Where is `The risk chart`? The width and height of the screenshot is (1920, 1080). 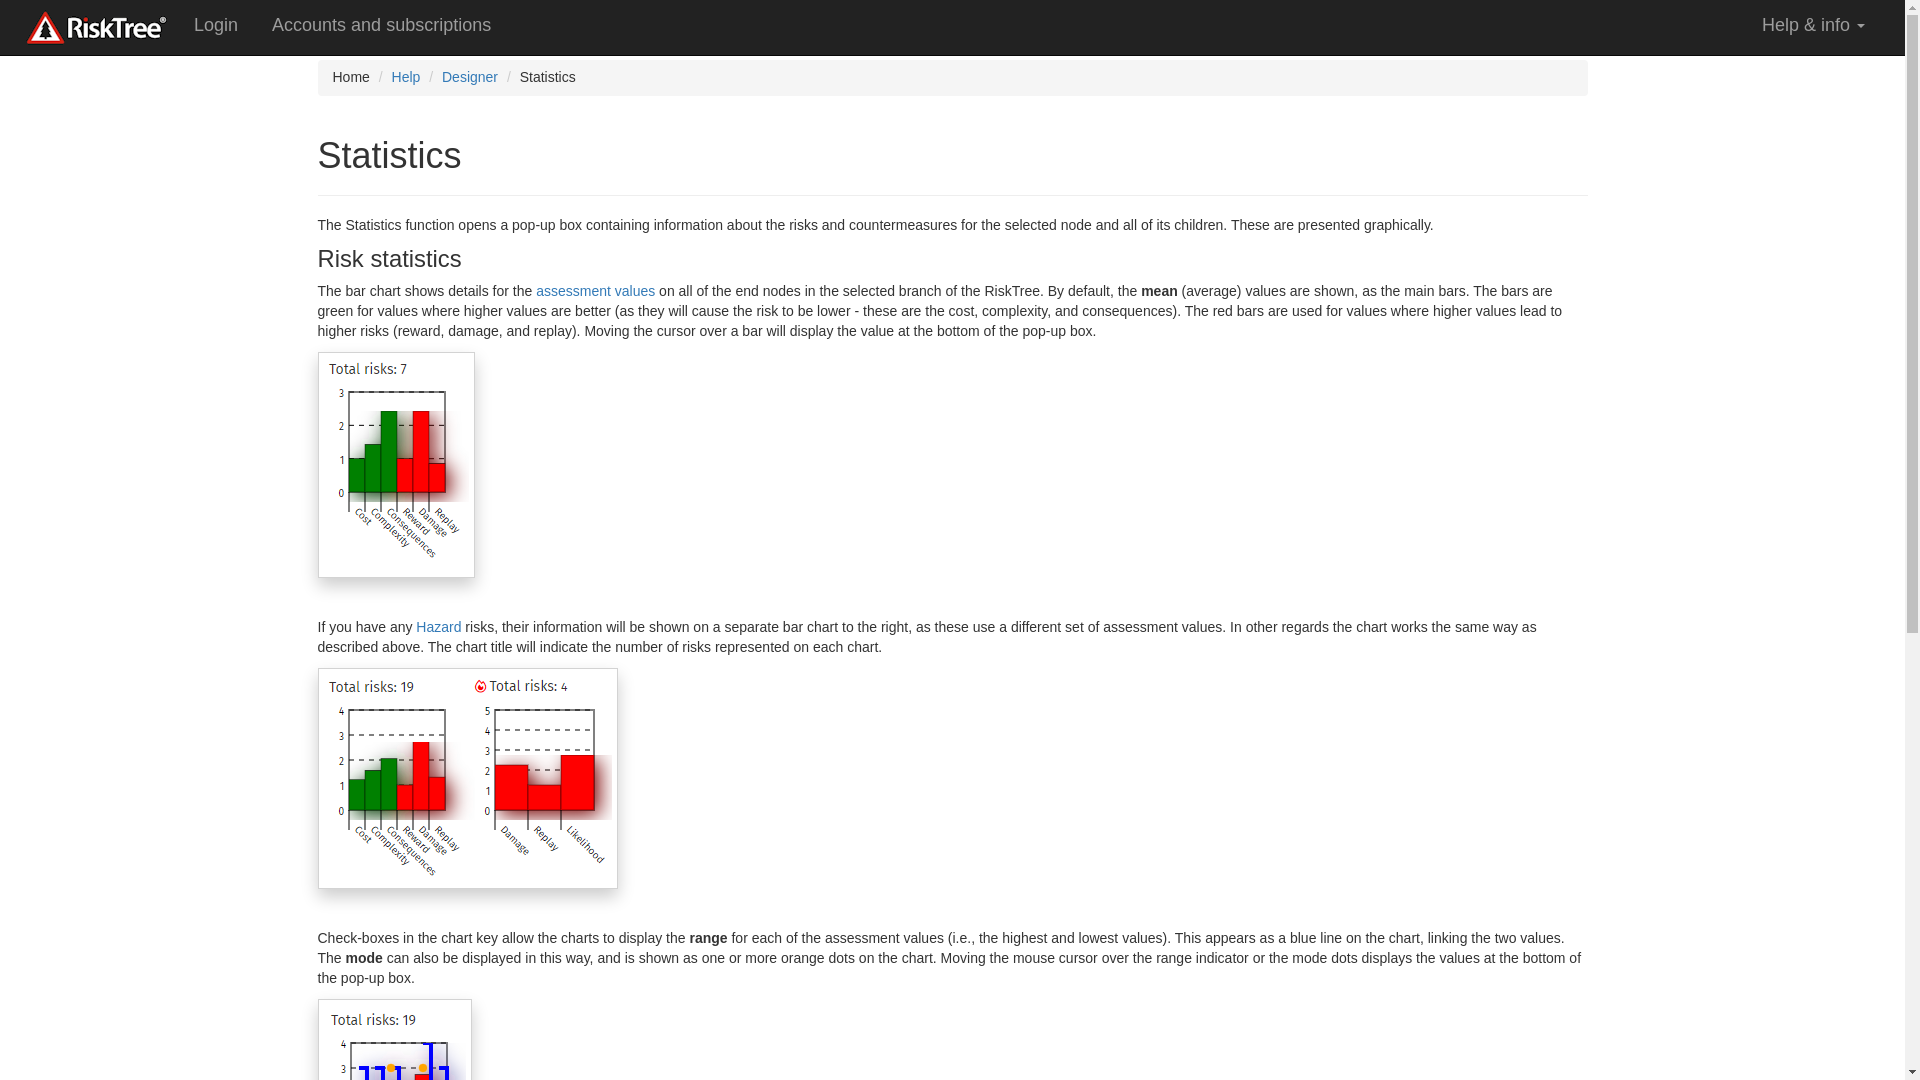
The risk chart is located at coordinates (468, 778).